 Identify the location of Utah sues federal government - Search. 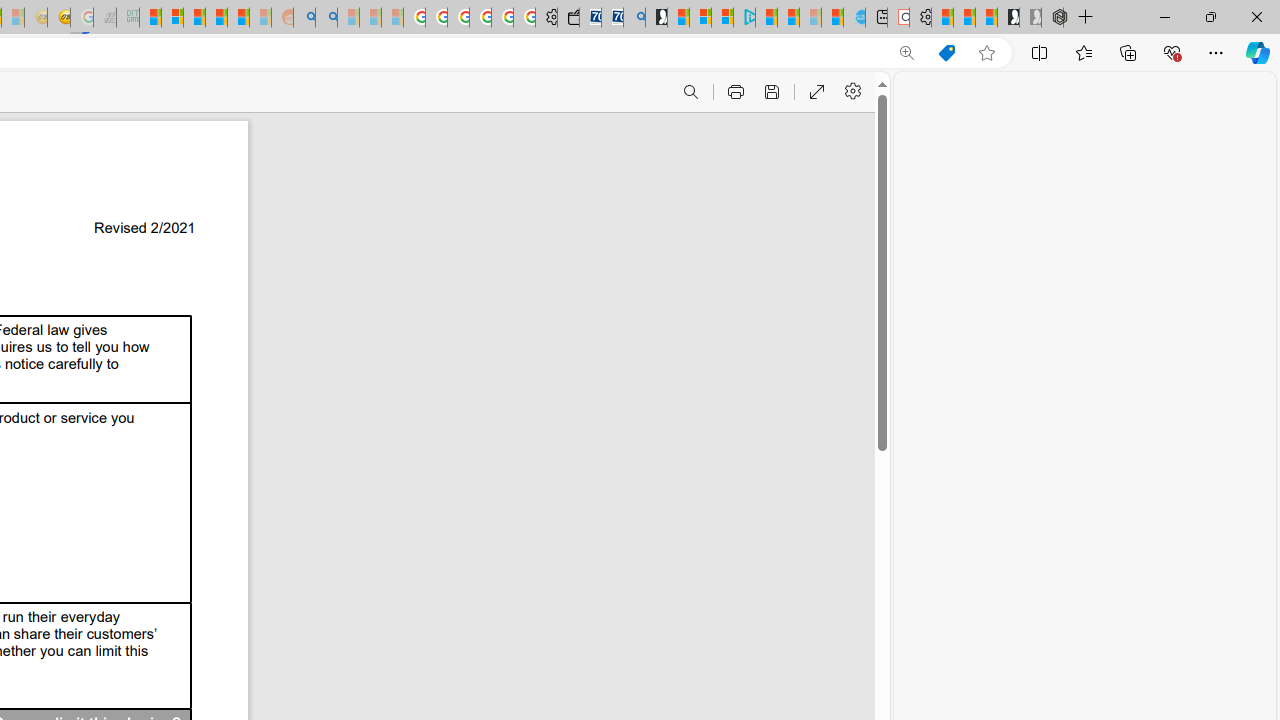
(326, 18).